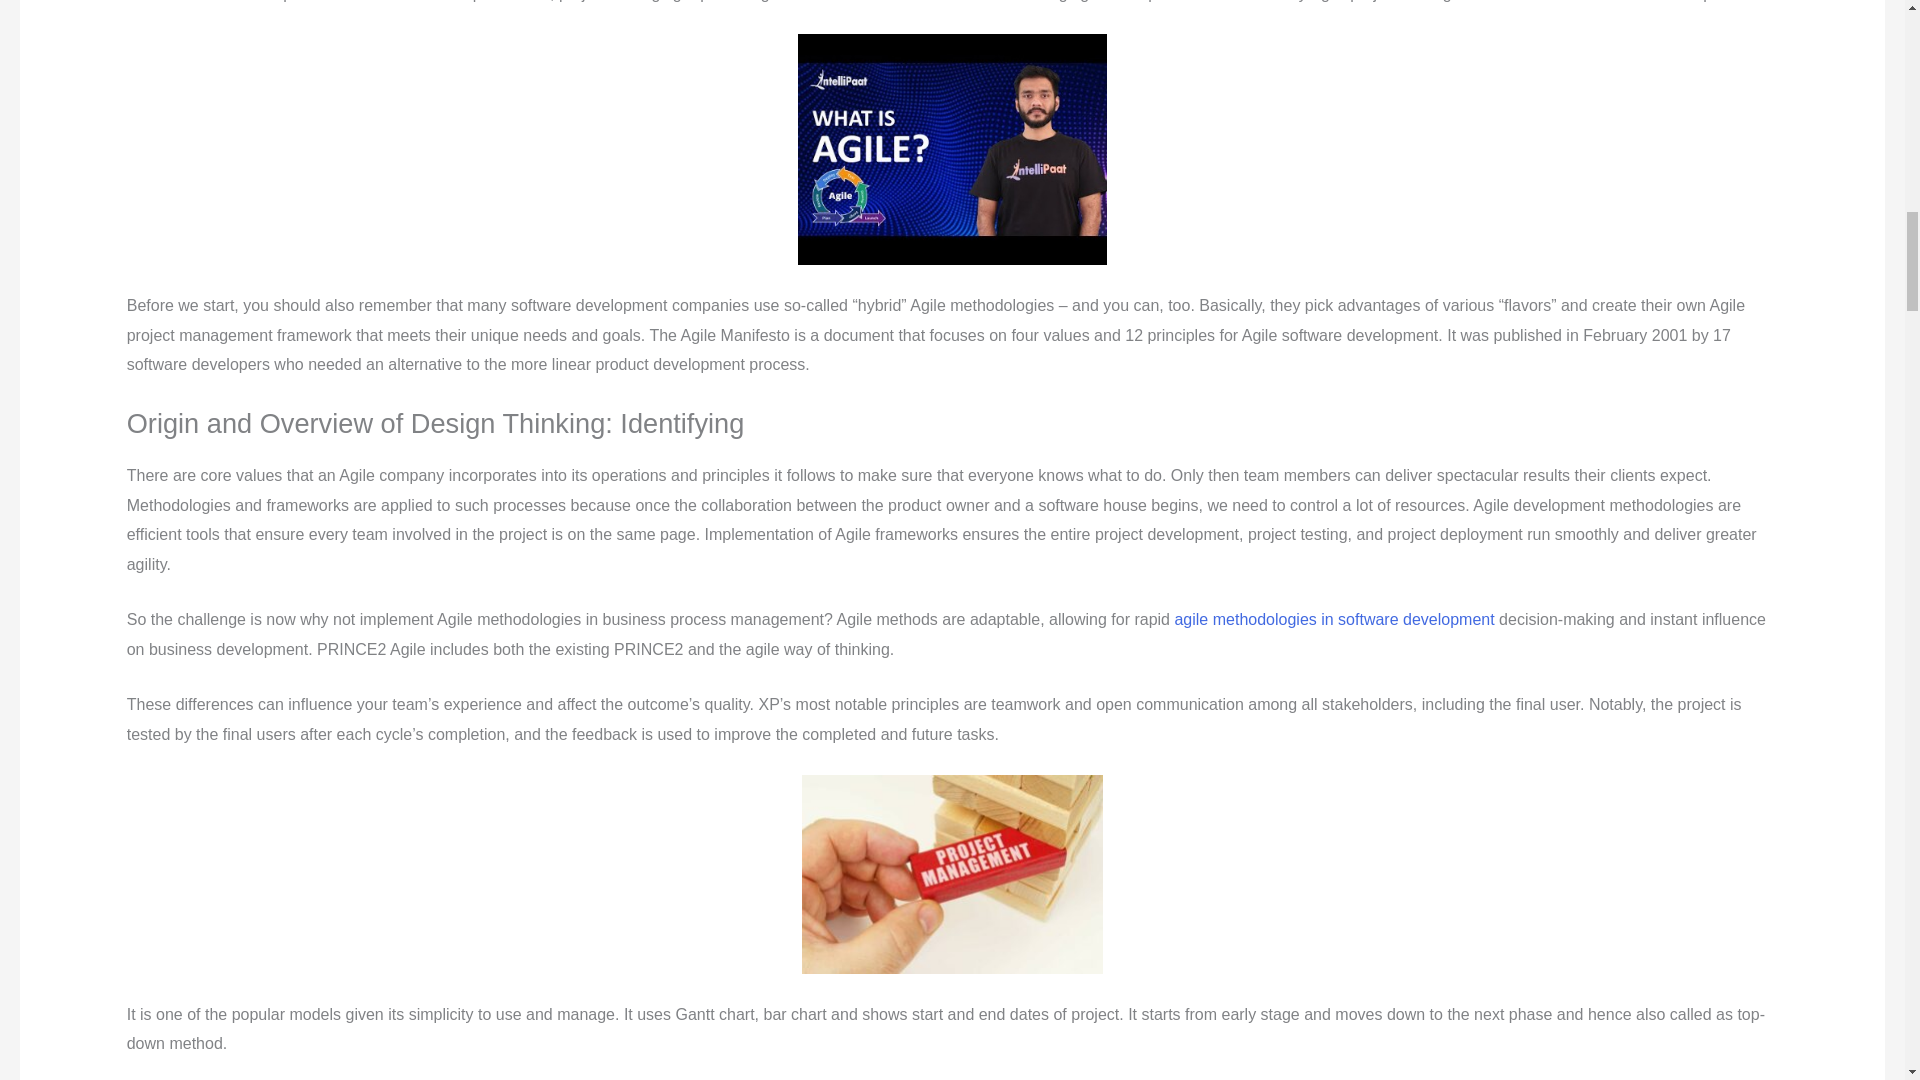 The image size is (1920, 1080). I want to click on agile methodologies in software development, so click(1333, 619).